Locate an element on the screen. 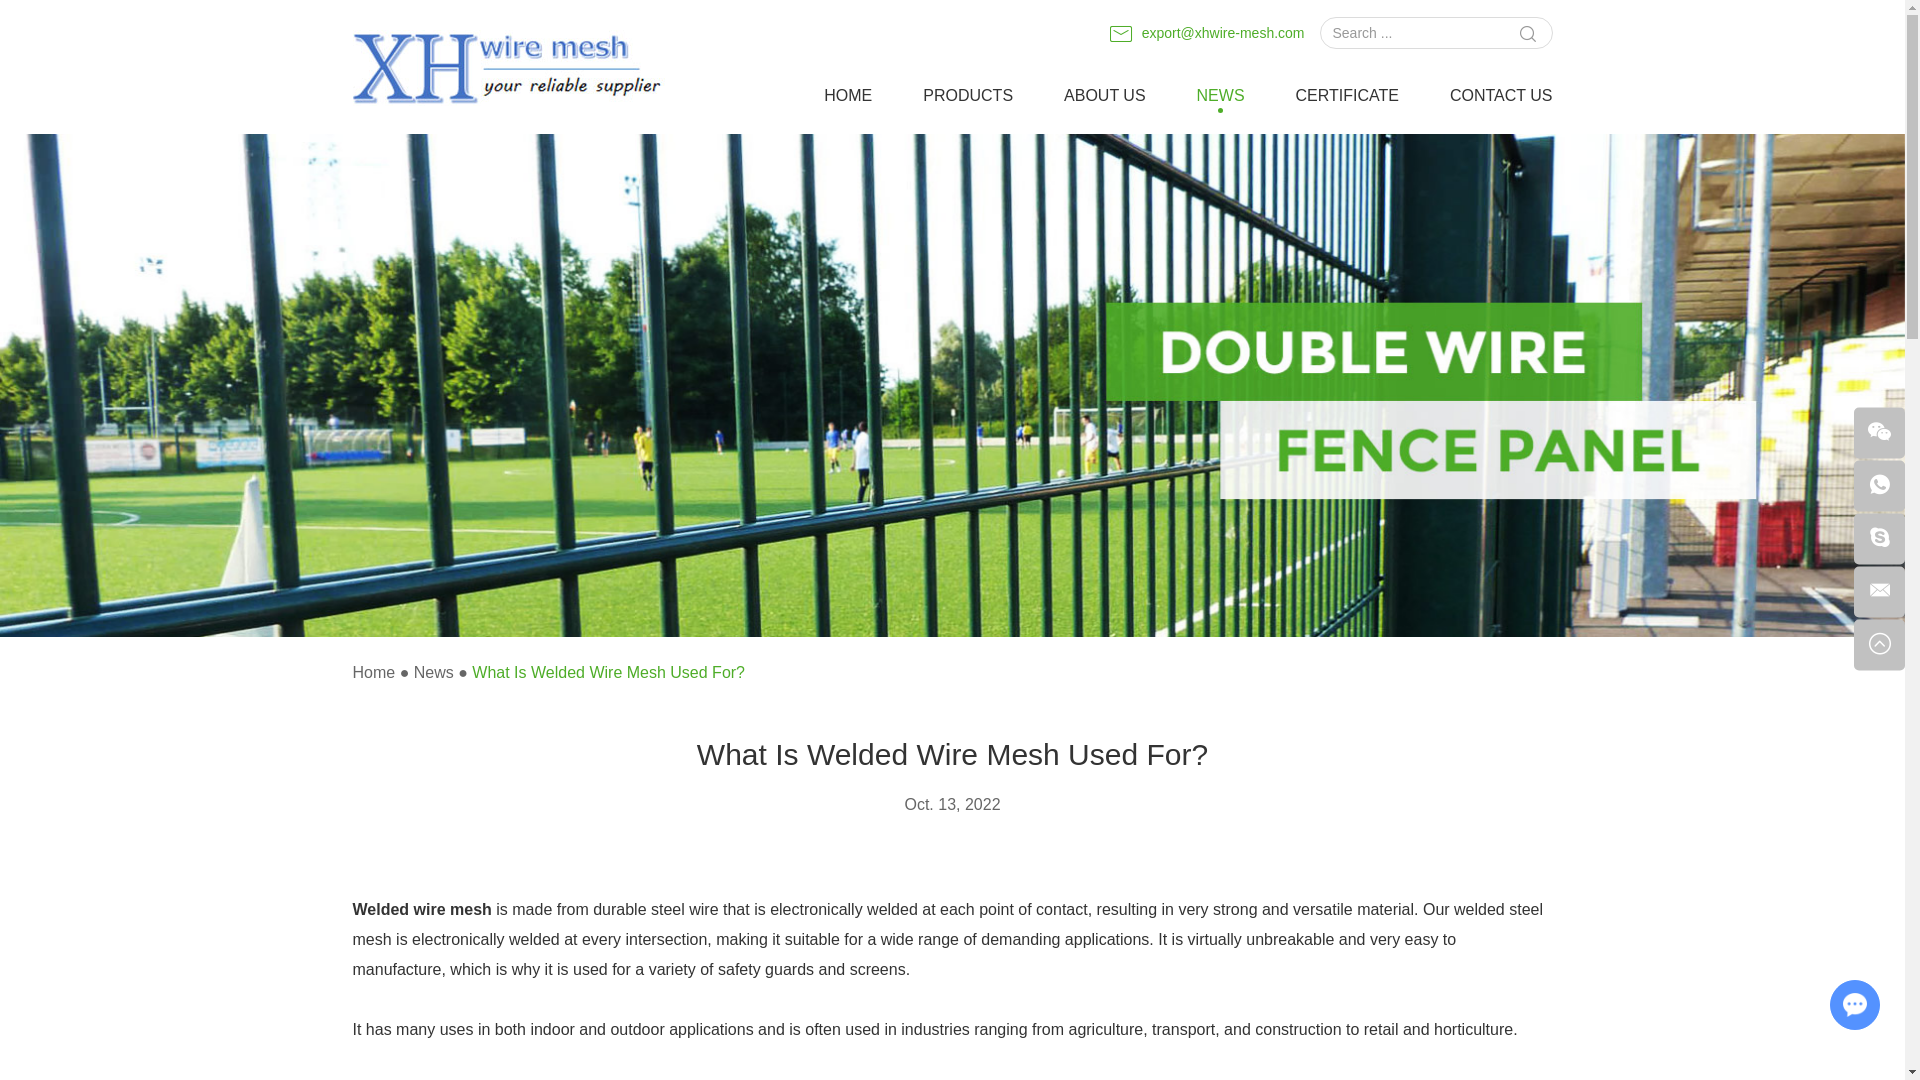 This screenshot has height=1080, width=1920. Home is located at coordinates (847, 98).